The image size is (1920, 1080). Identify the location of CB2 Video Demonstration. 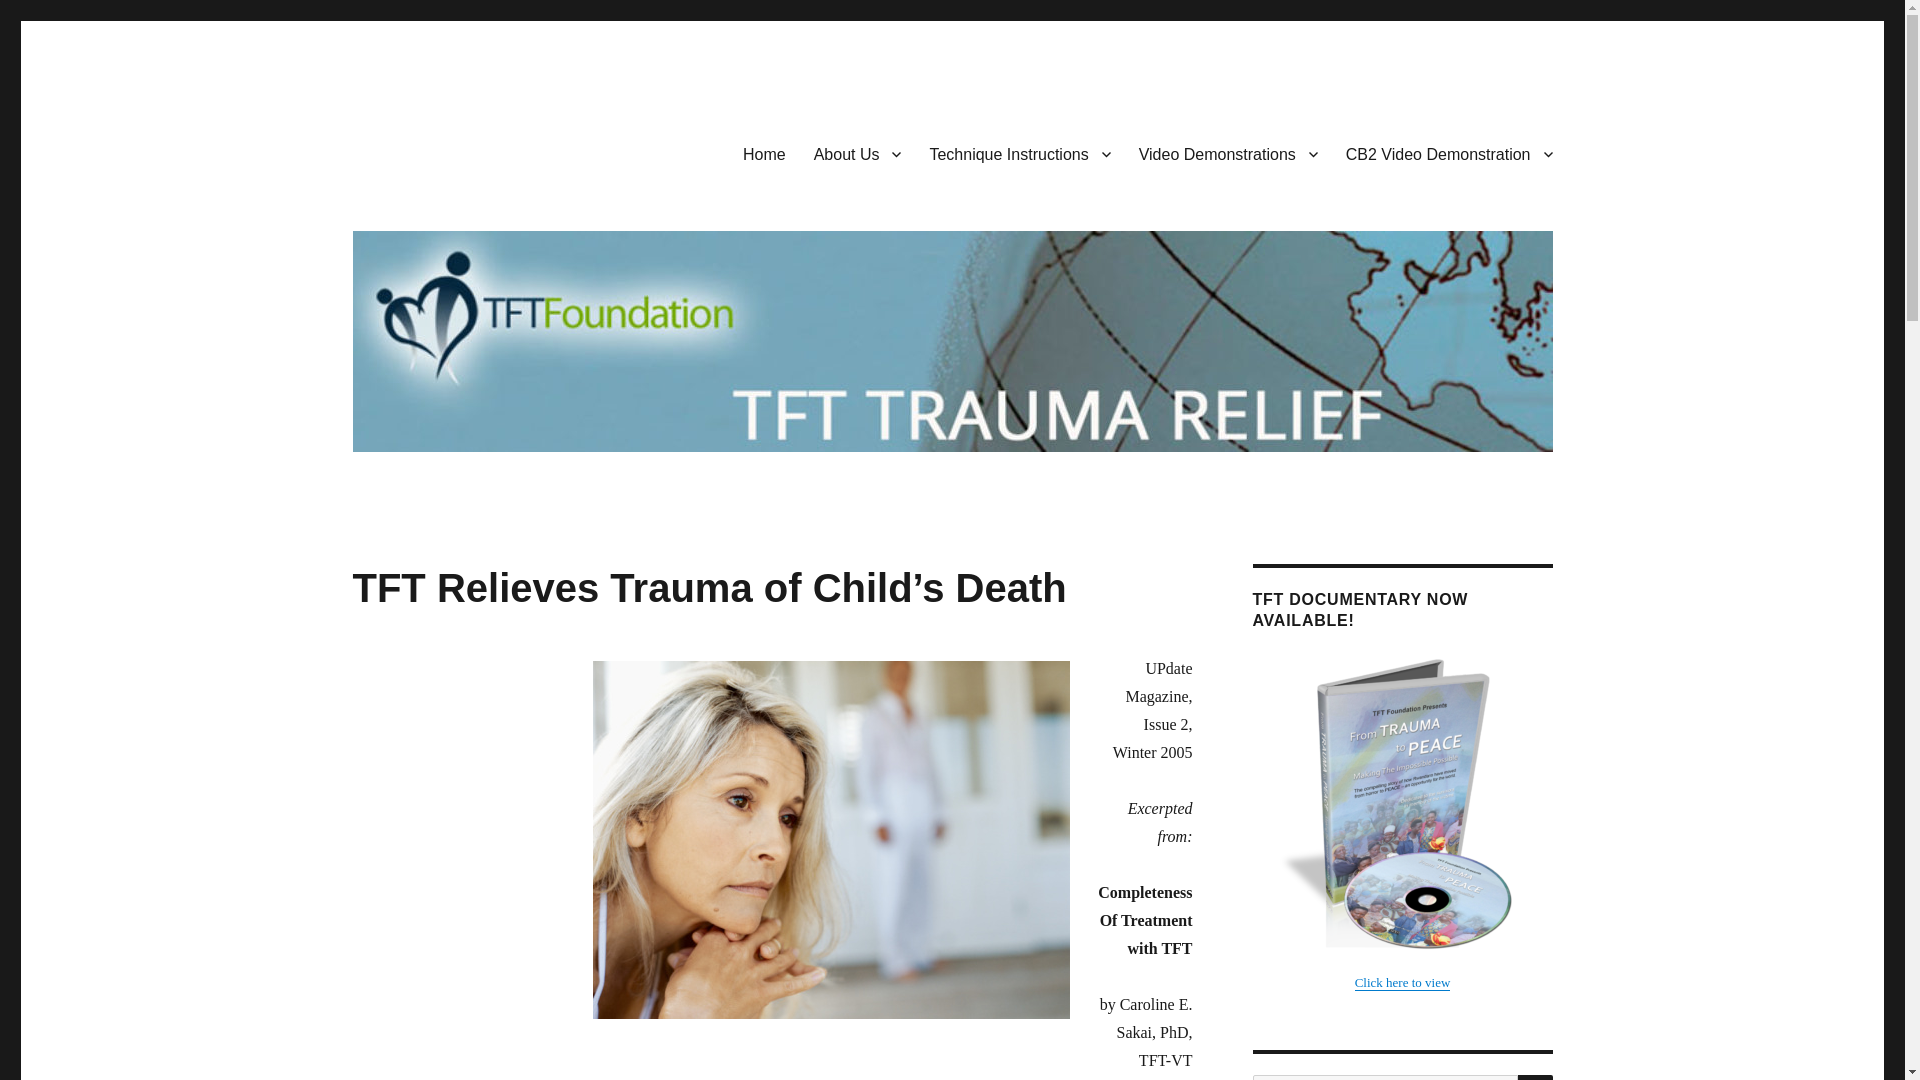
(1449, 153).